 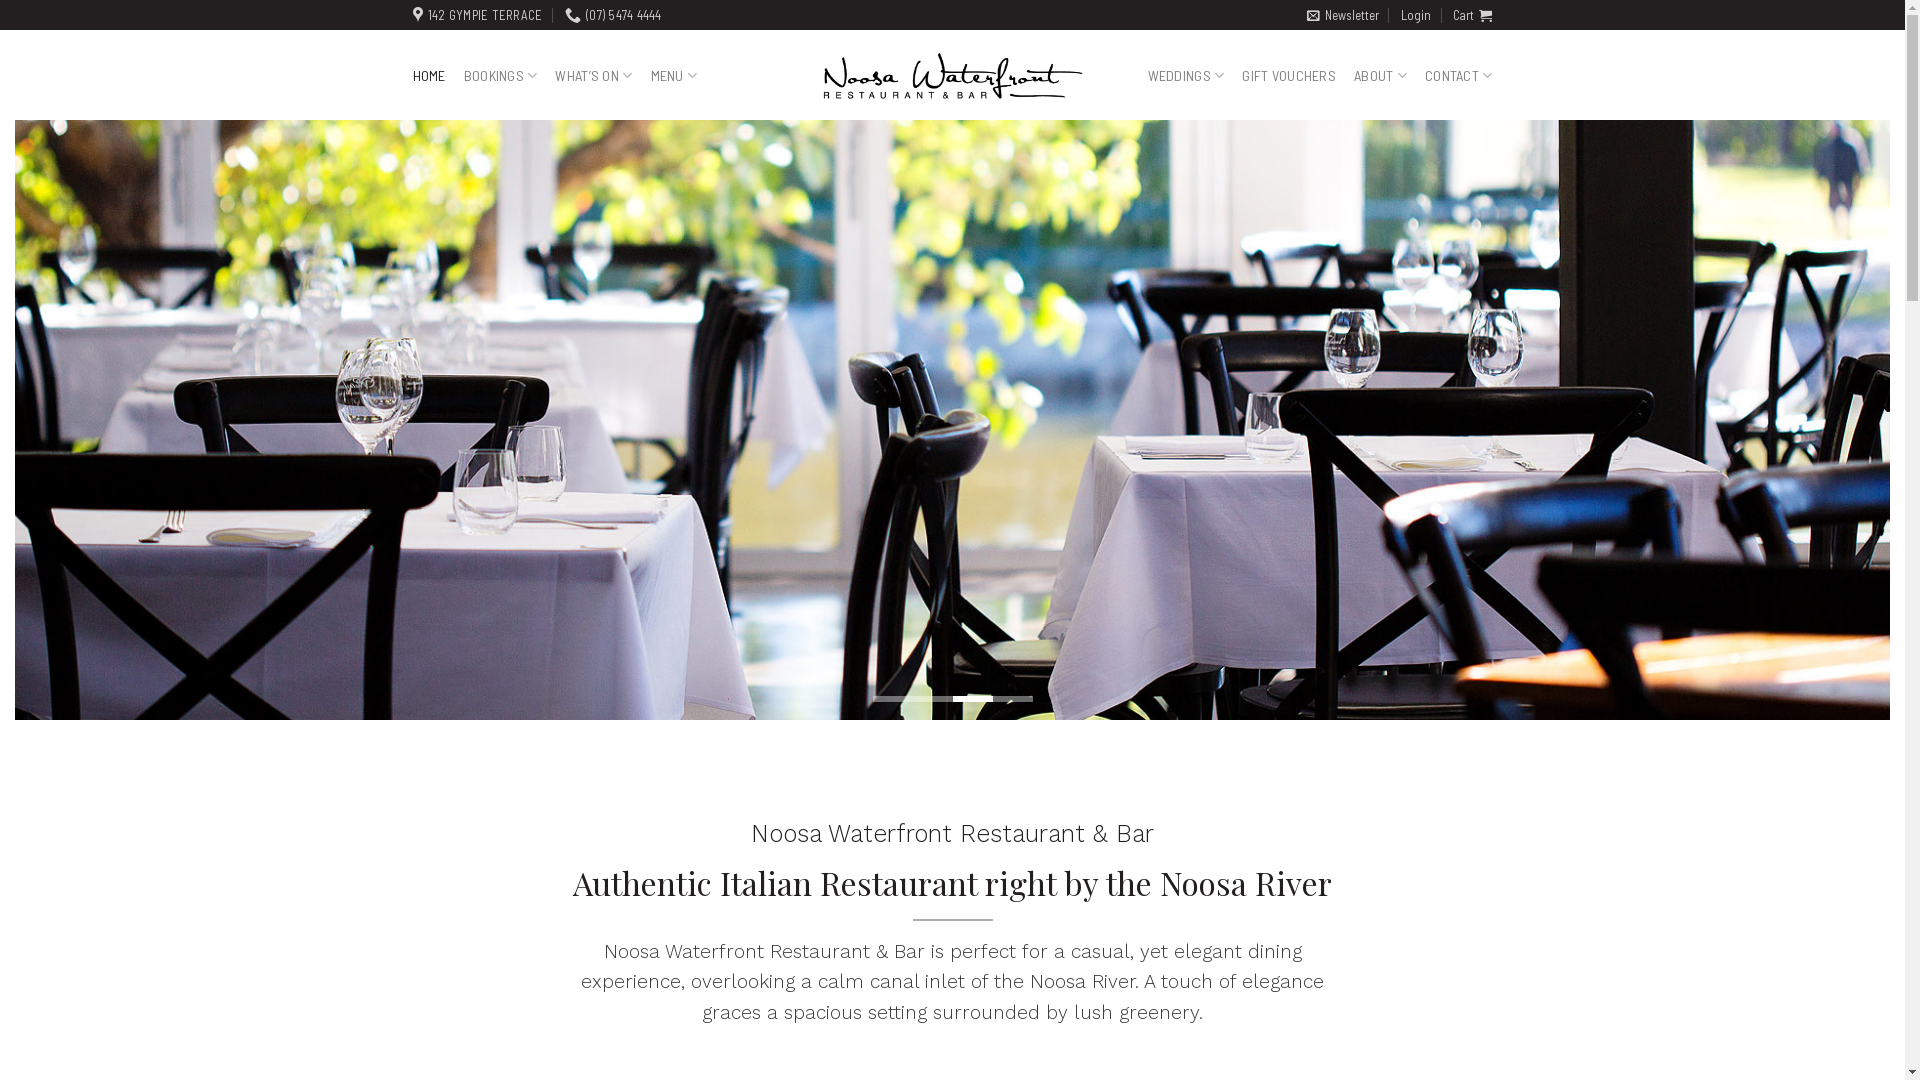 What do you see at coordinates (1459, 76) in the screenshot?
I see `CONTACT` at bounding box center [1459, 76].